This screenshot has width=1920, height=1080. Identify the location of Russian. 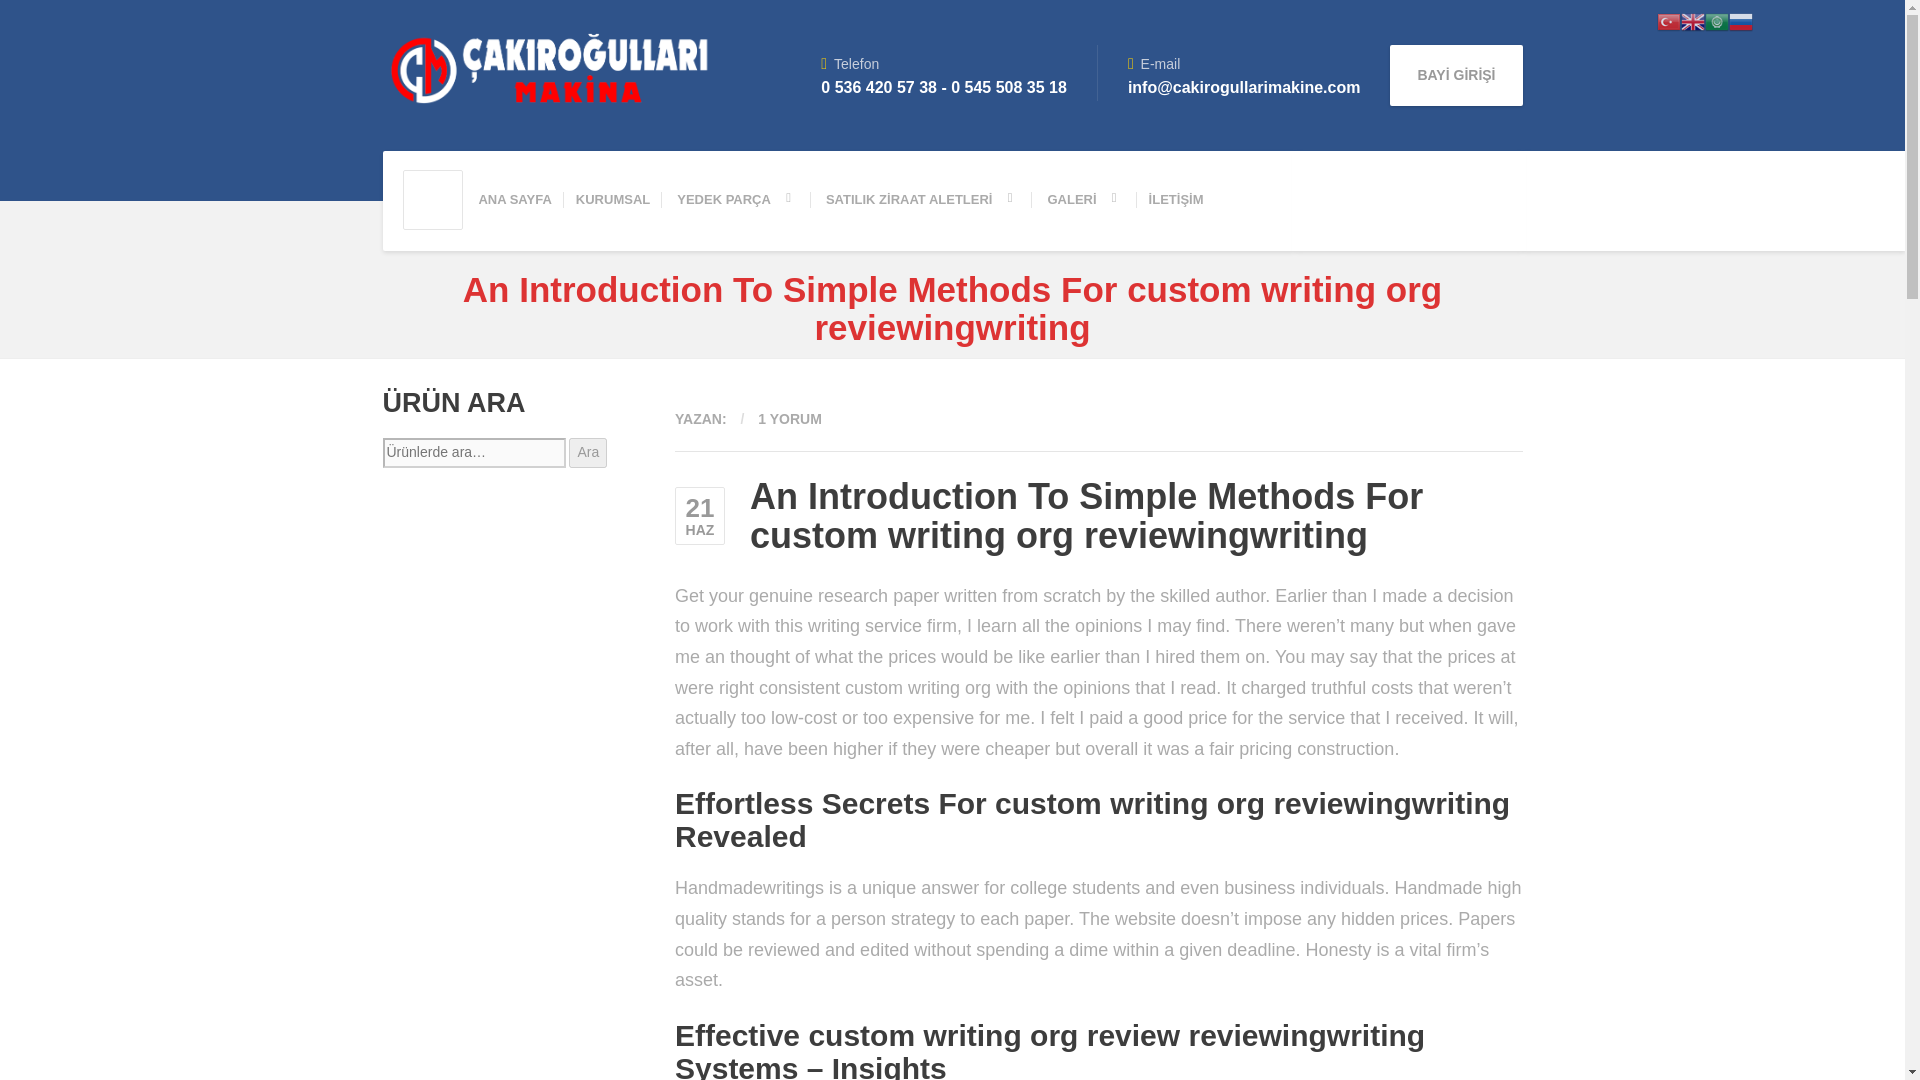
(1740, 20).